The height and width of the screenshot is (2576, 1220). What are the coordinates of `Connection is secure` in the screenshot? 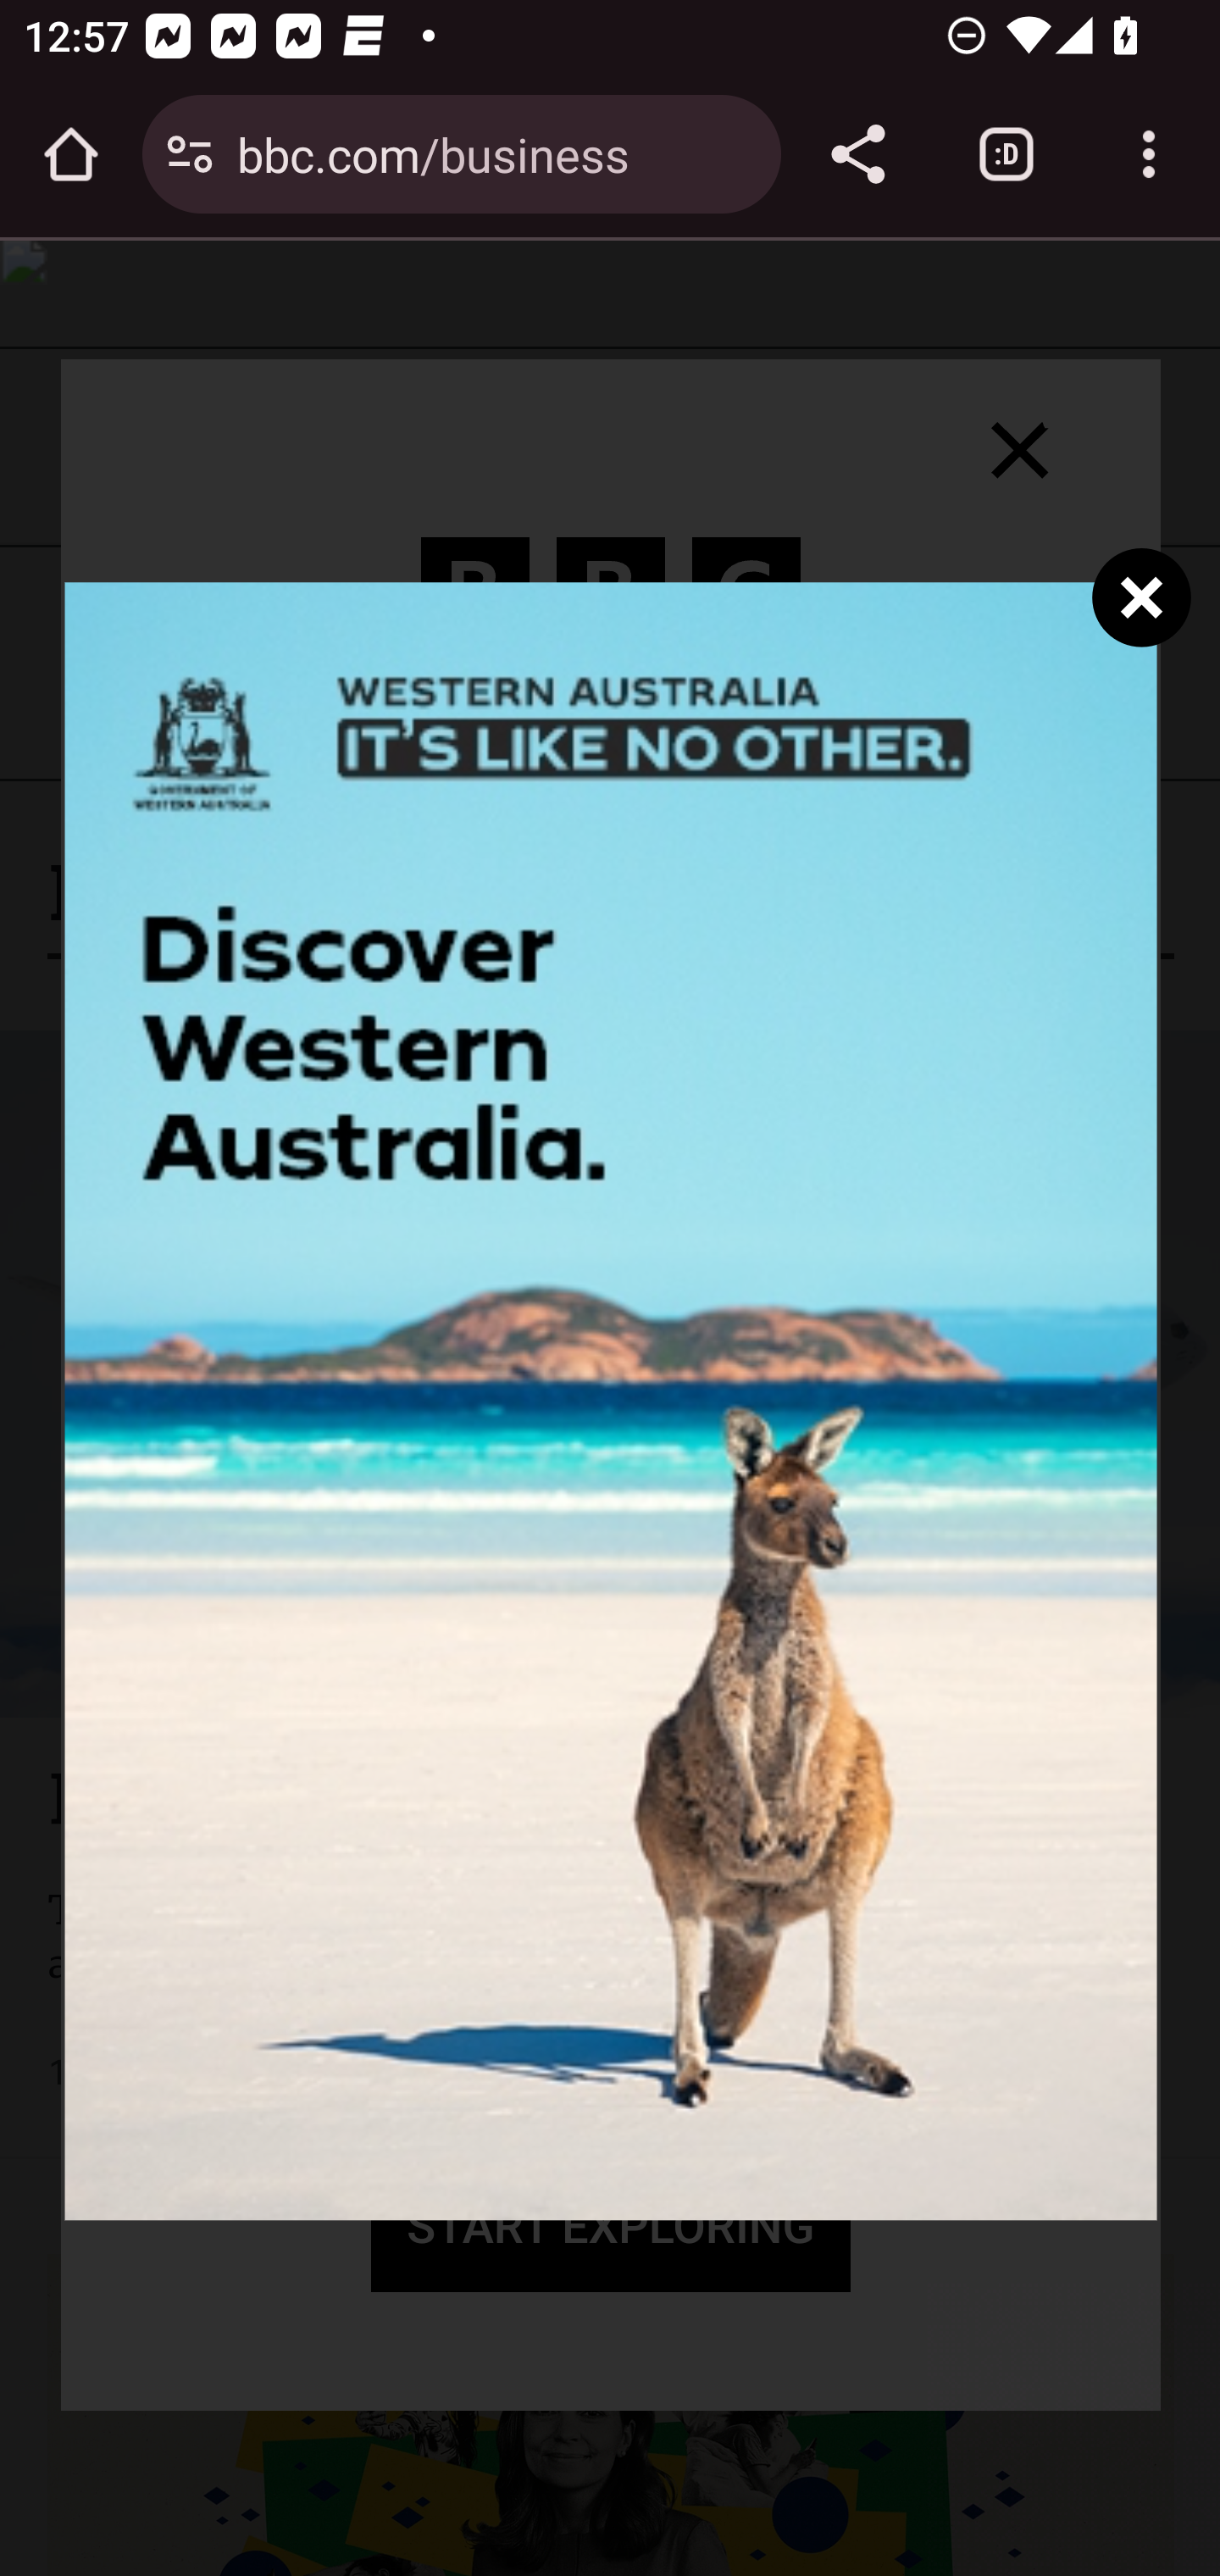 It's located at (190, 154).